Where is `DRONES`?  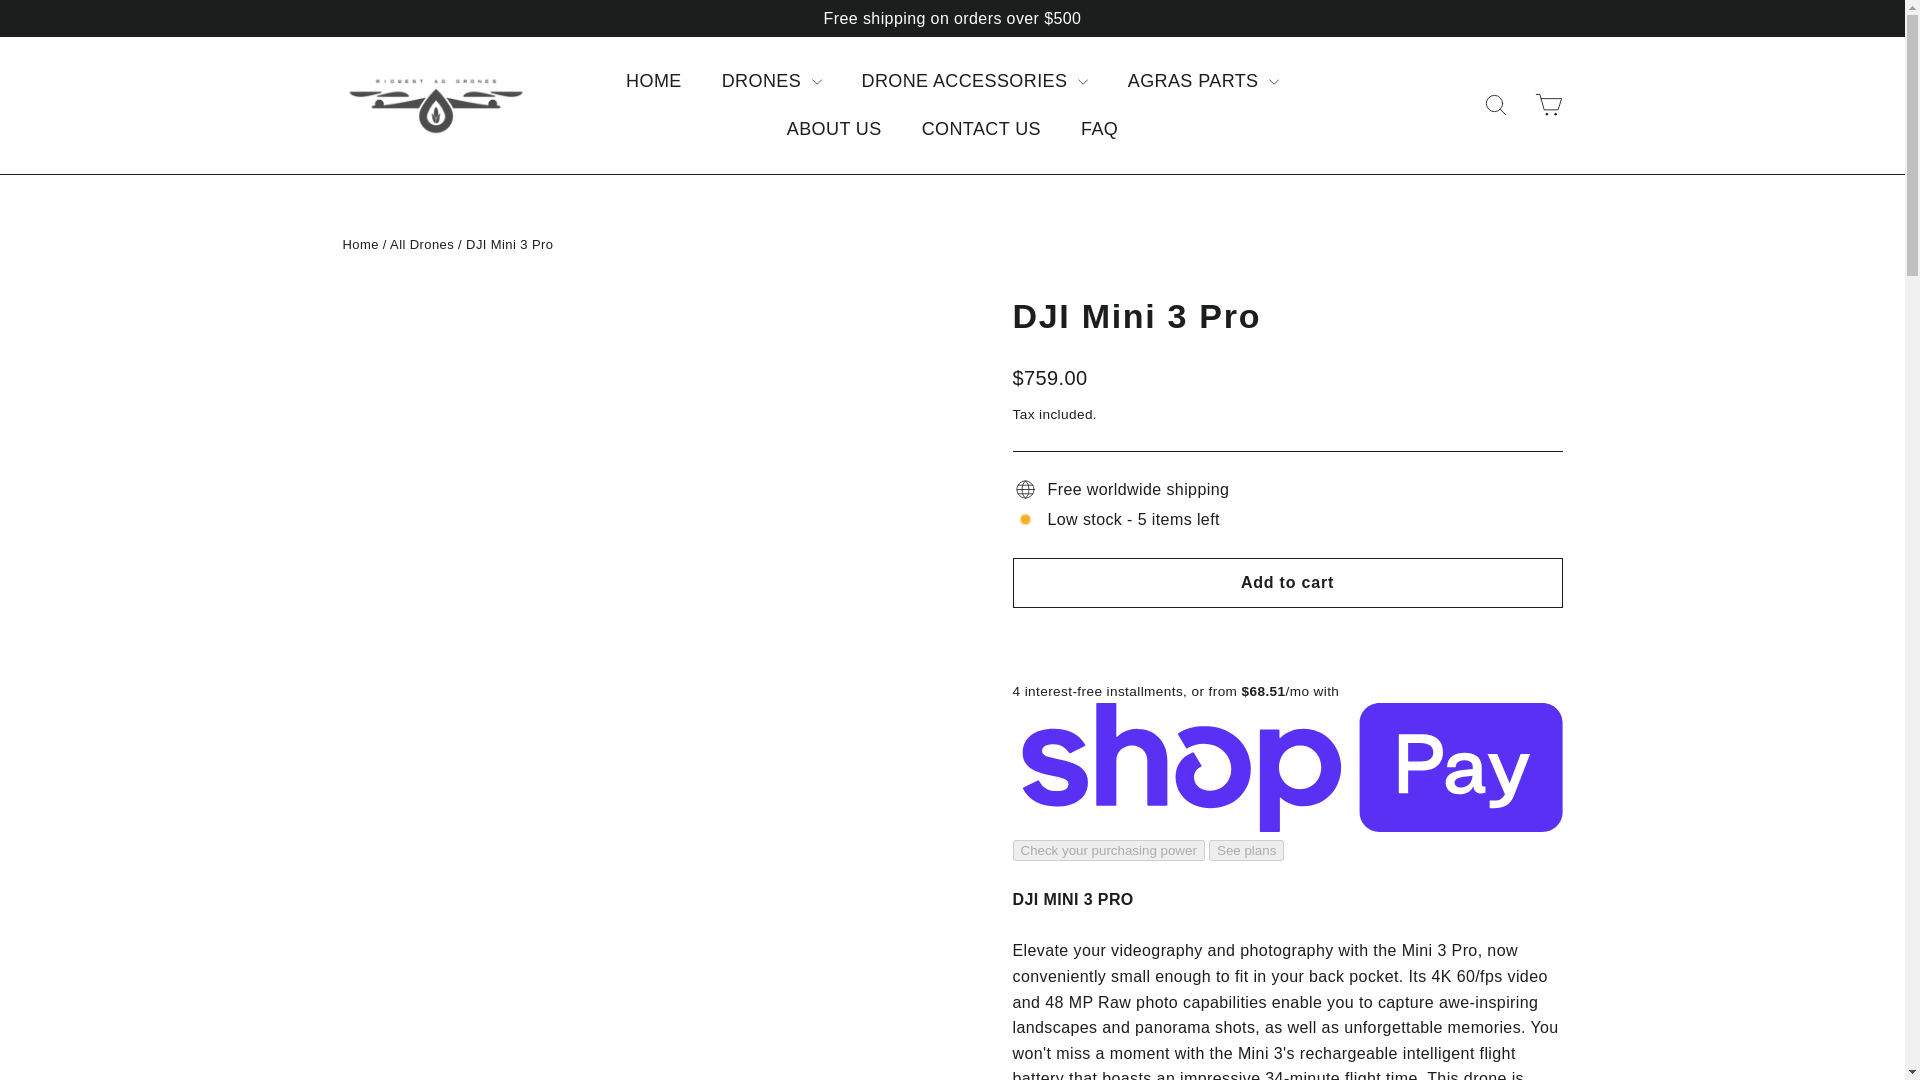
DRONES is located at coordinates (772, 81).